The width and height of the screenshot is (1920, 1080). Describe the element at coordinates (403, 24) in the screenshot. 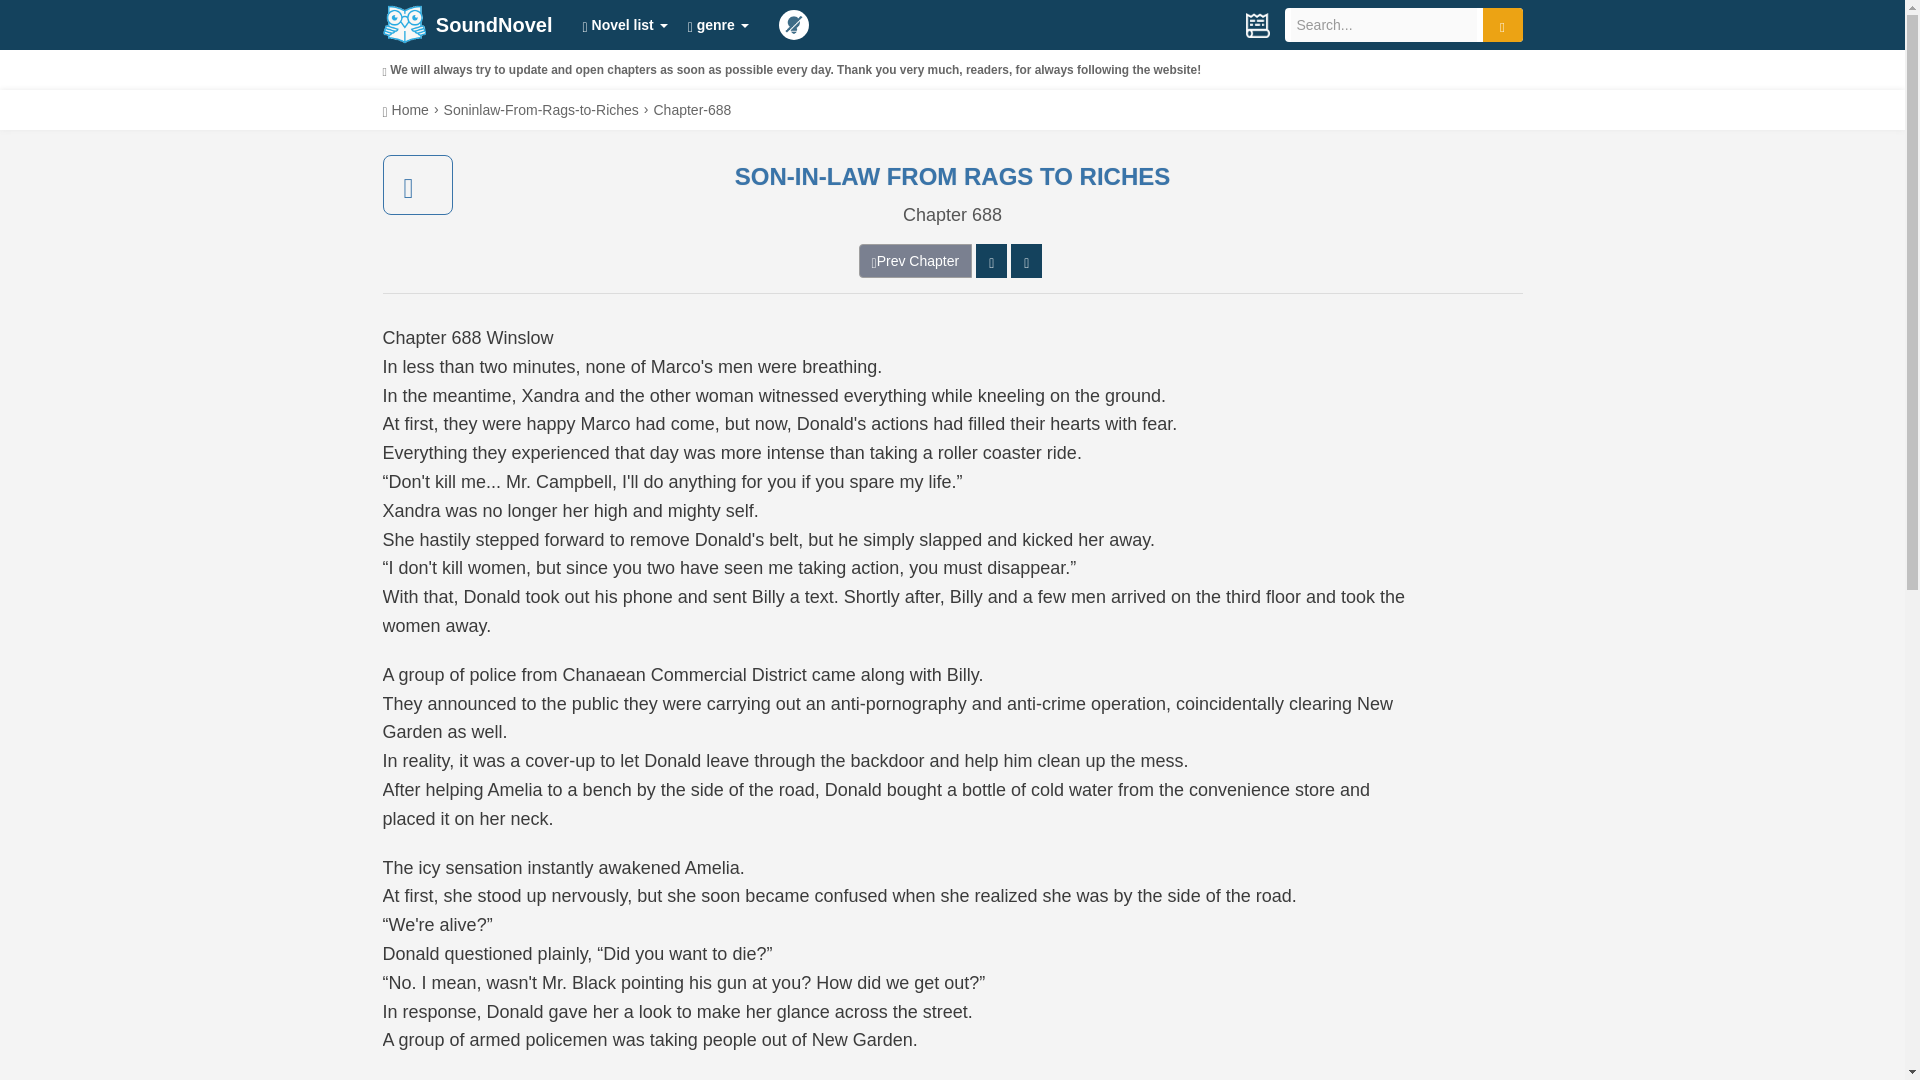

I see `Read Novels Online Free` at that location.